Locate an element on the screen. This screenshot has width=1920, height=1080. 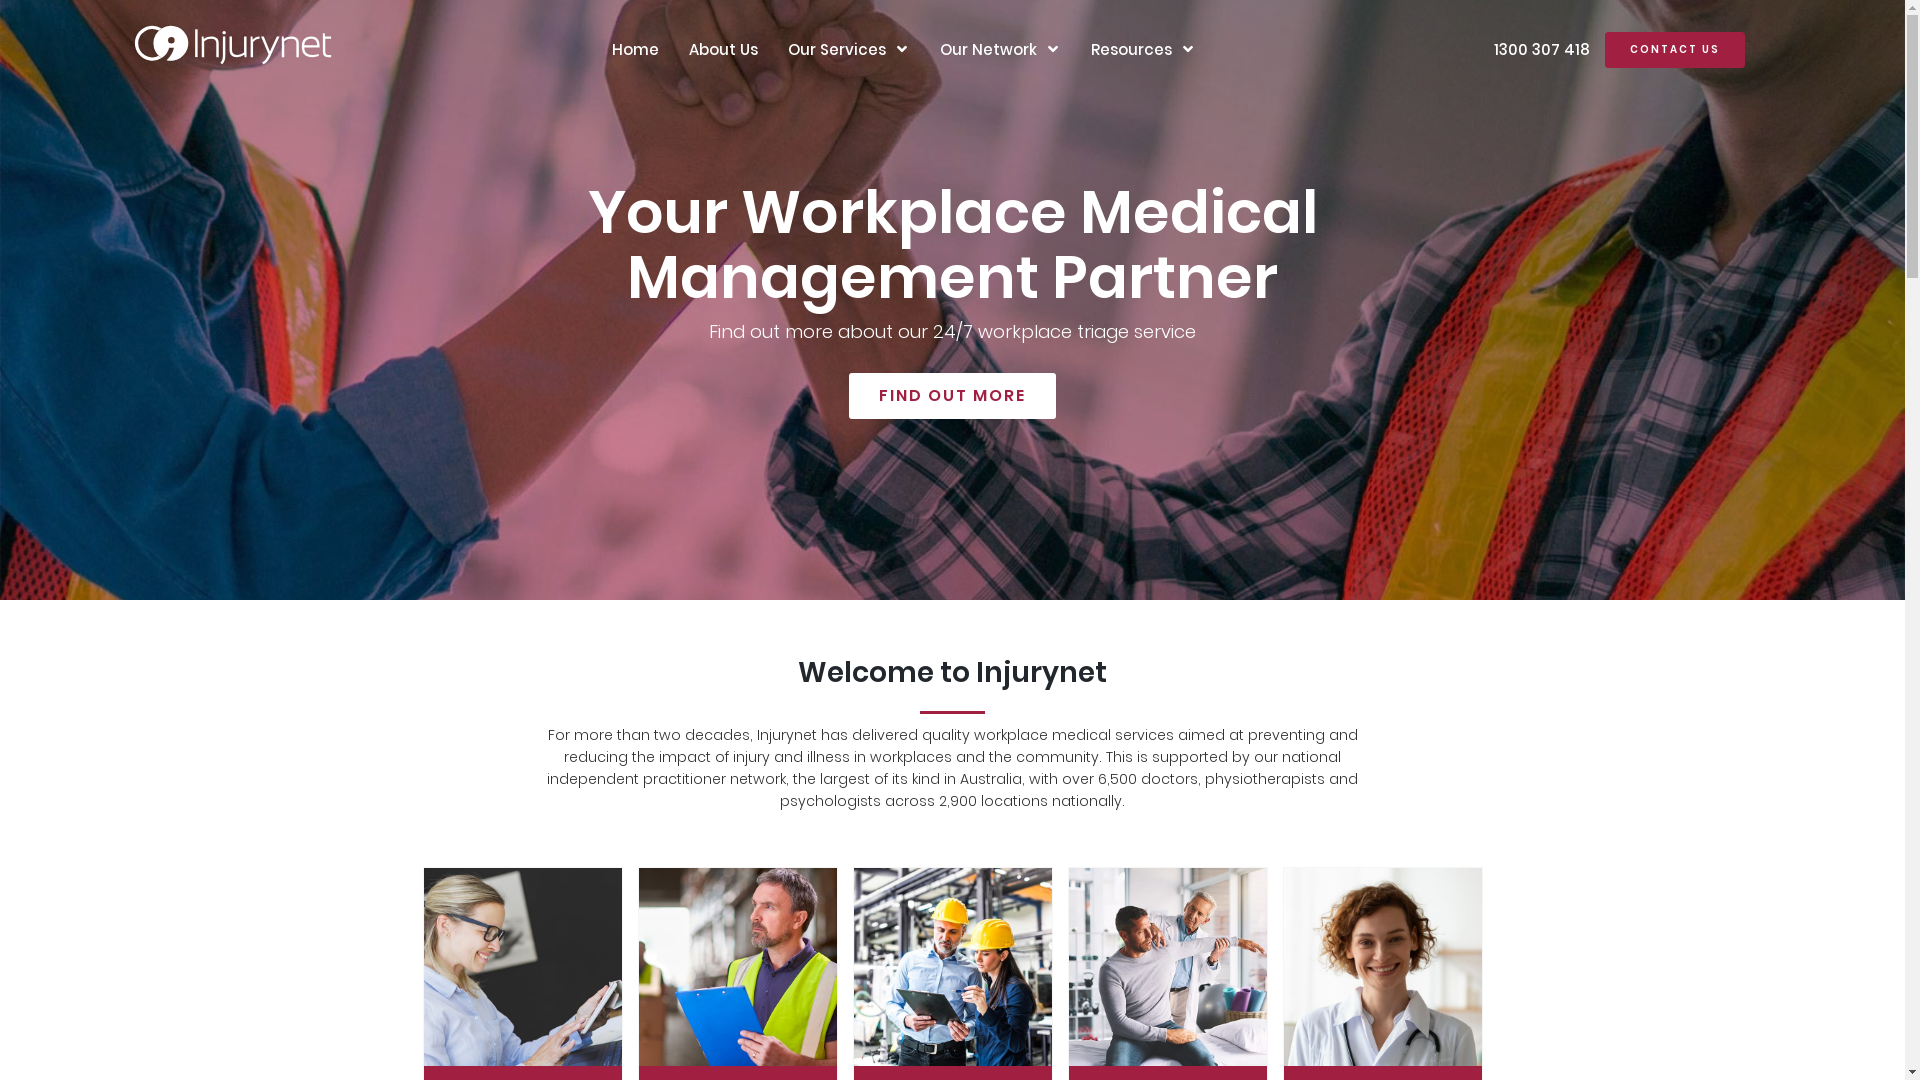
Our Network is located at coordinates (988, 50).